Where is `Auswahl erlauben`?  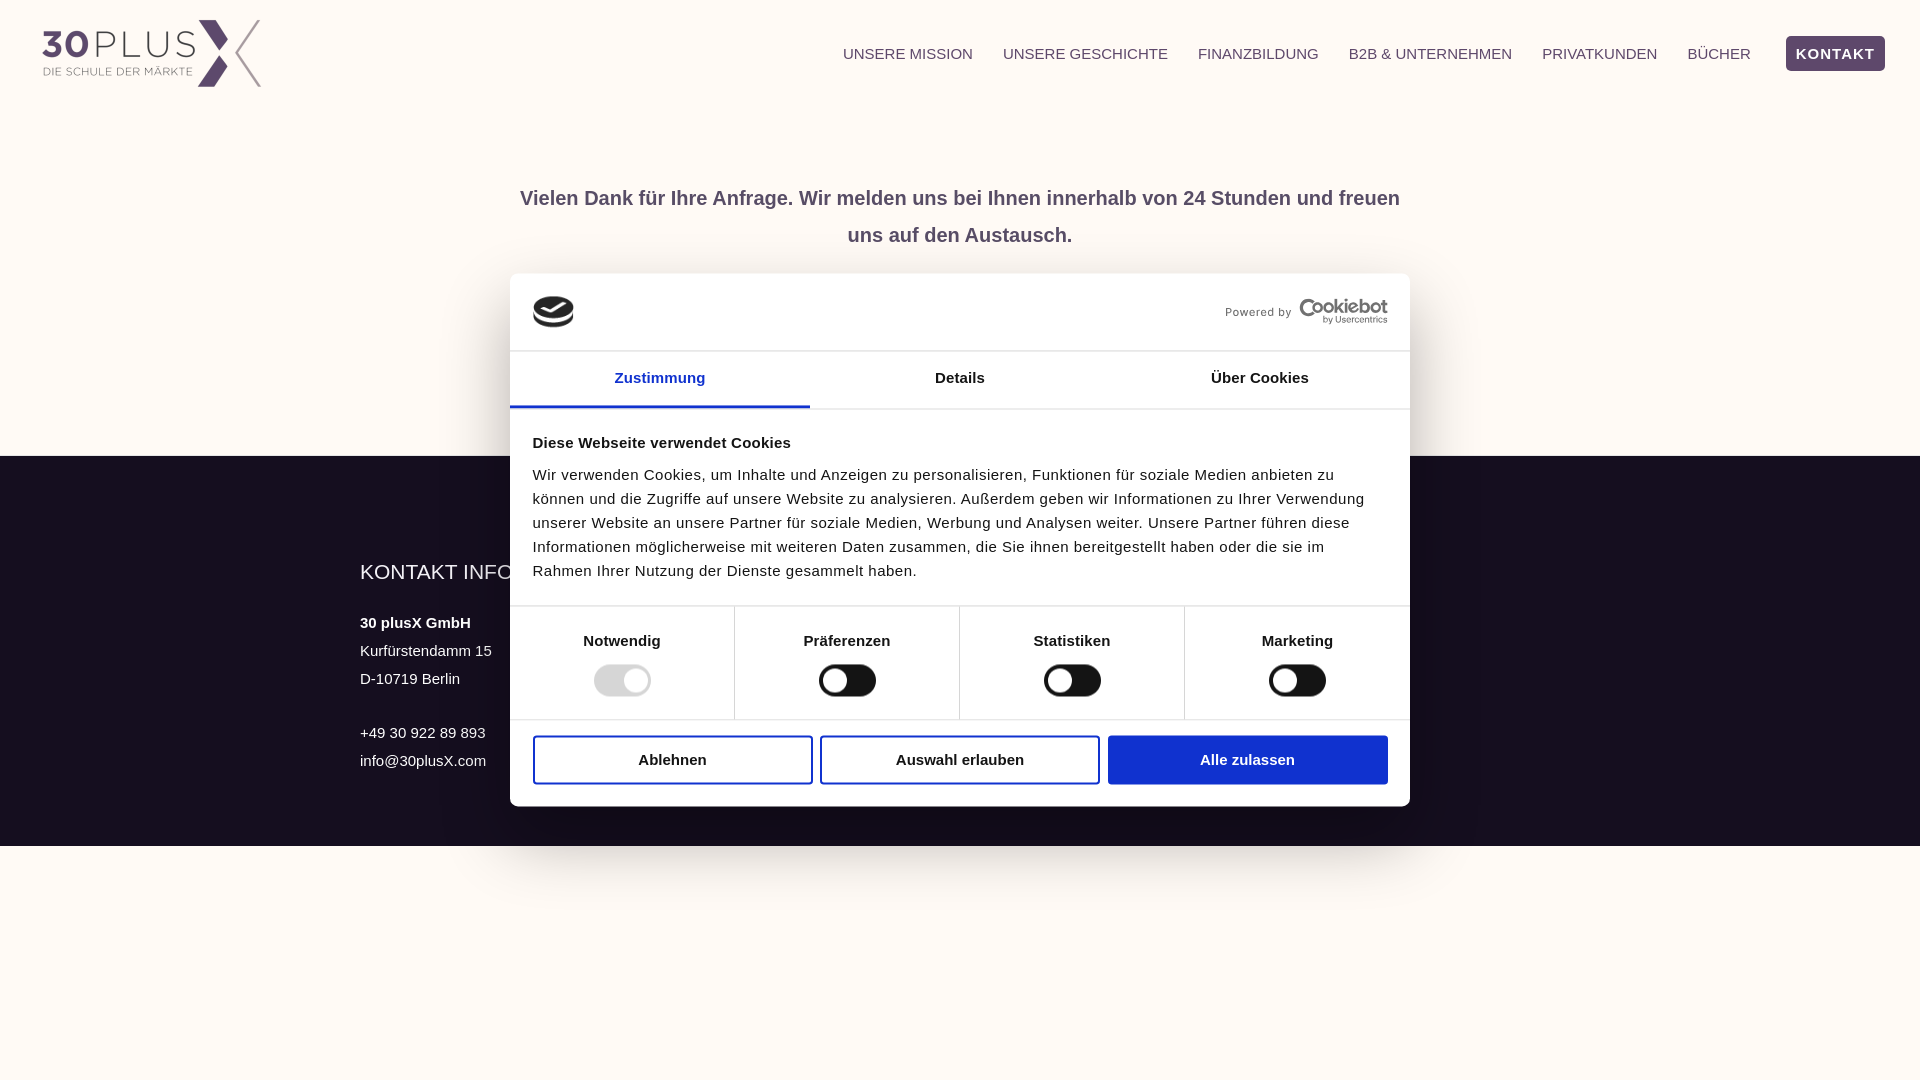 Auswahl erlauben is located at coordinates (960, 760).